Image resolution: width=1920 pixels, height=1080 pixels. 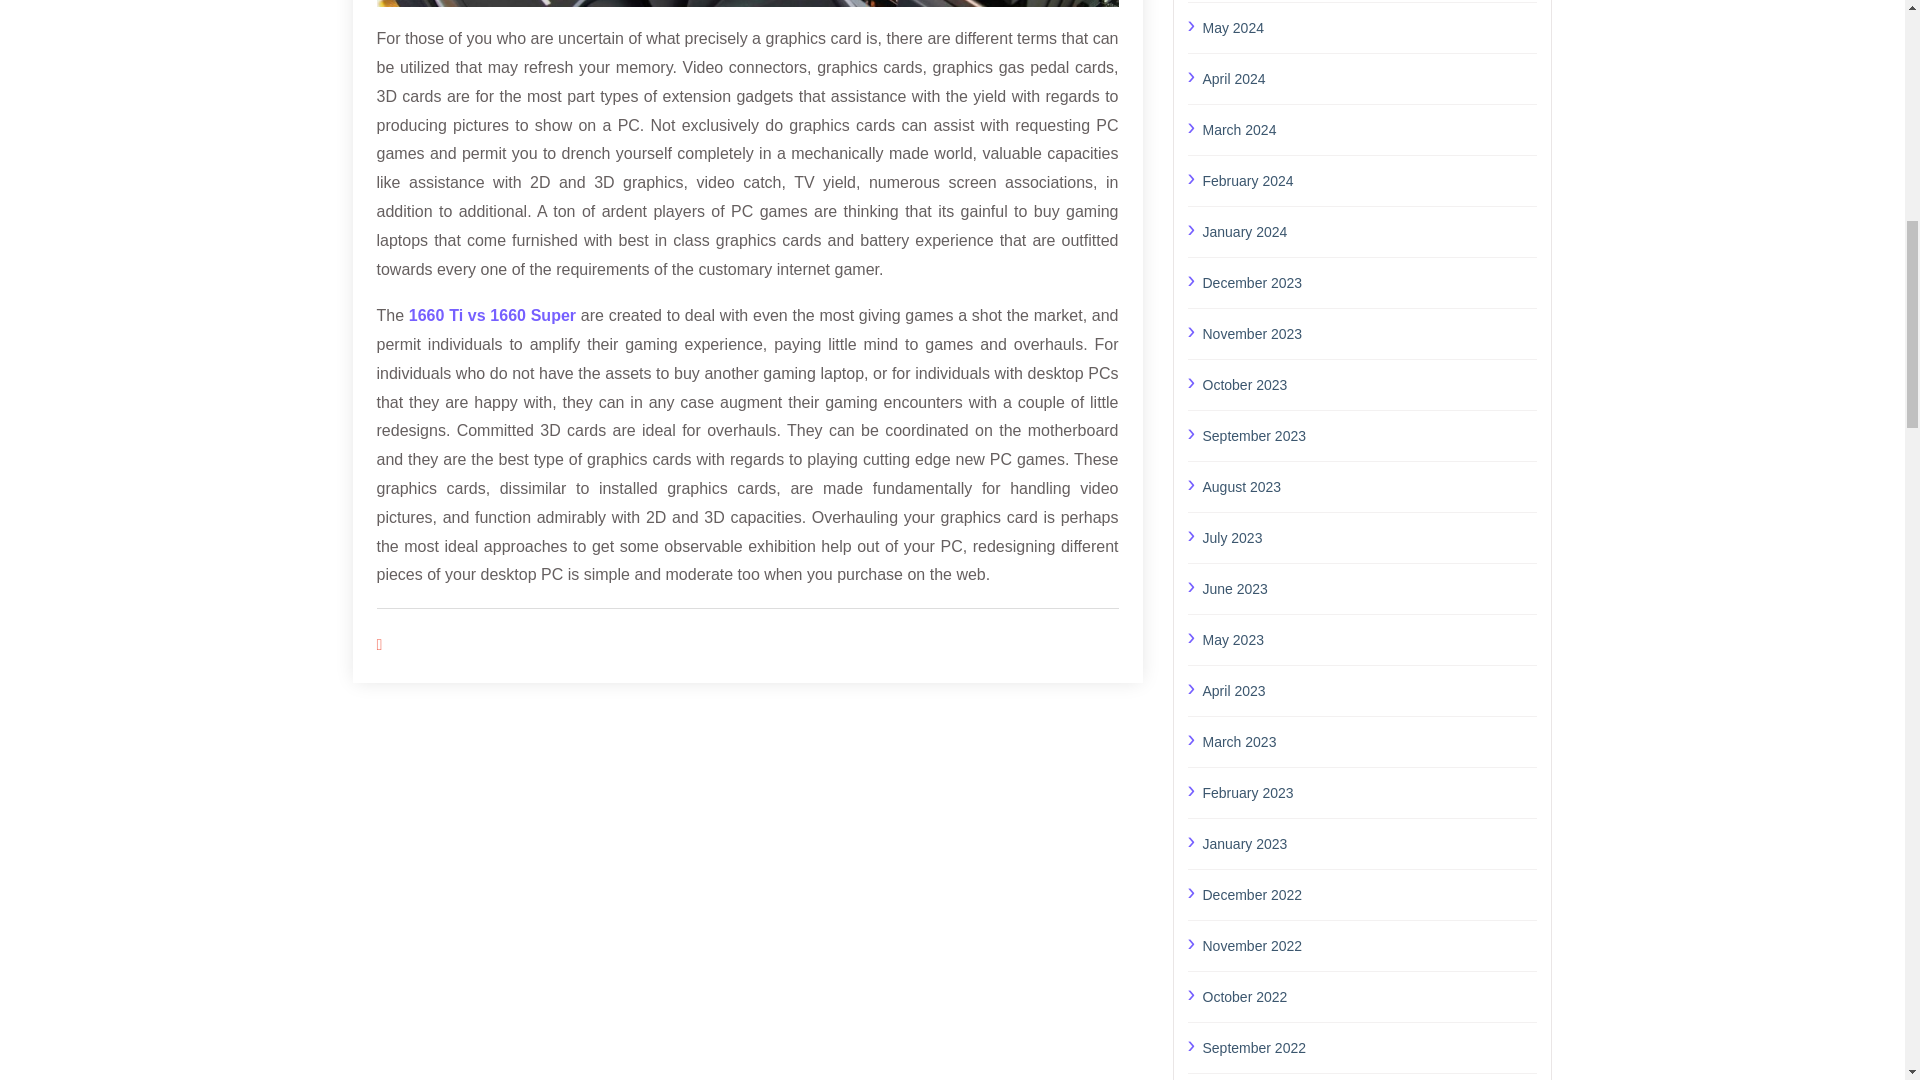 I want to click on October 2023, so click(x=1369, y=384).